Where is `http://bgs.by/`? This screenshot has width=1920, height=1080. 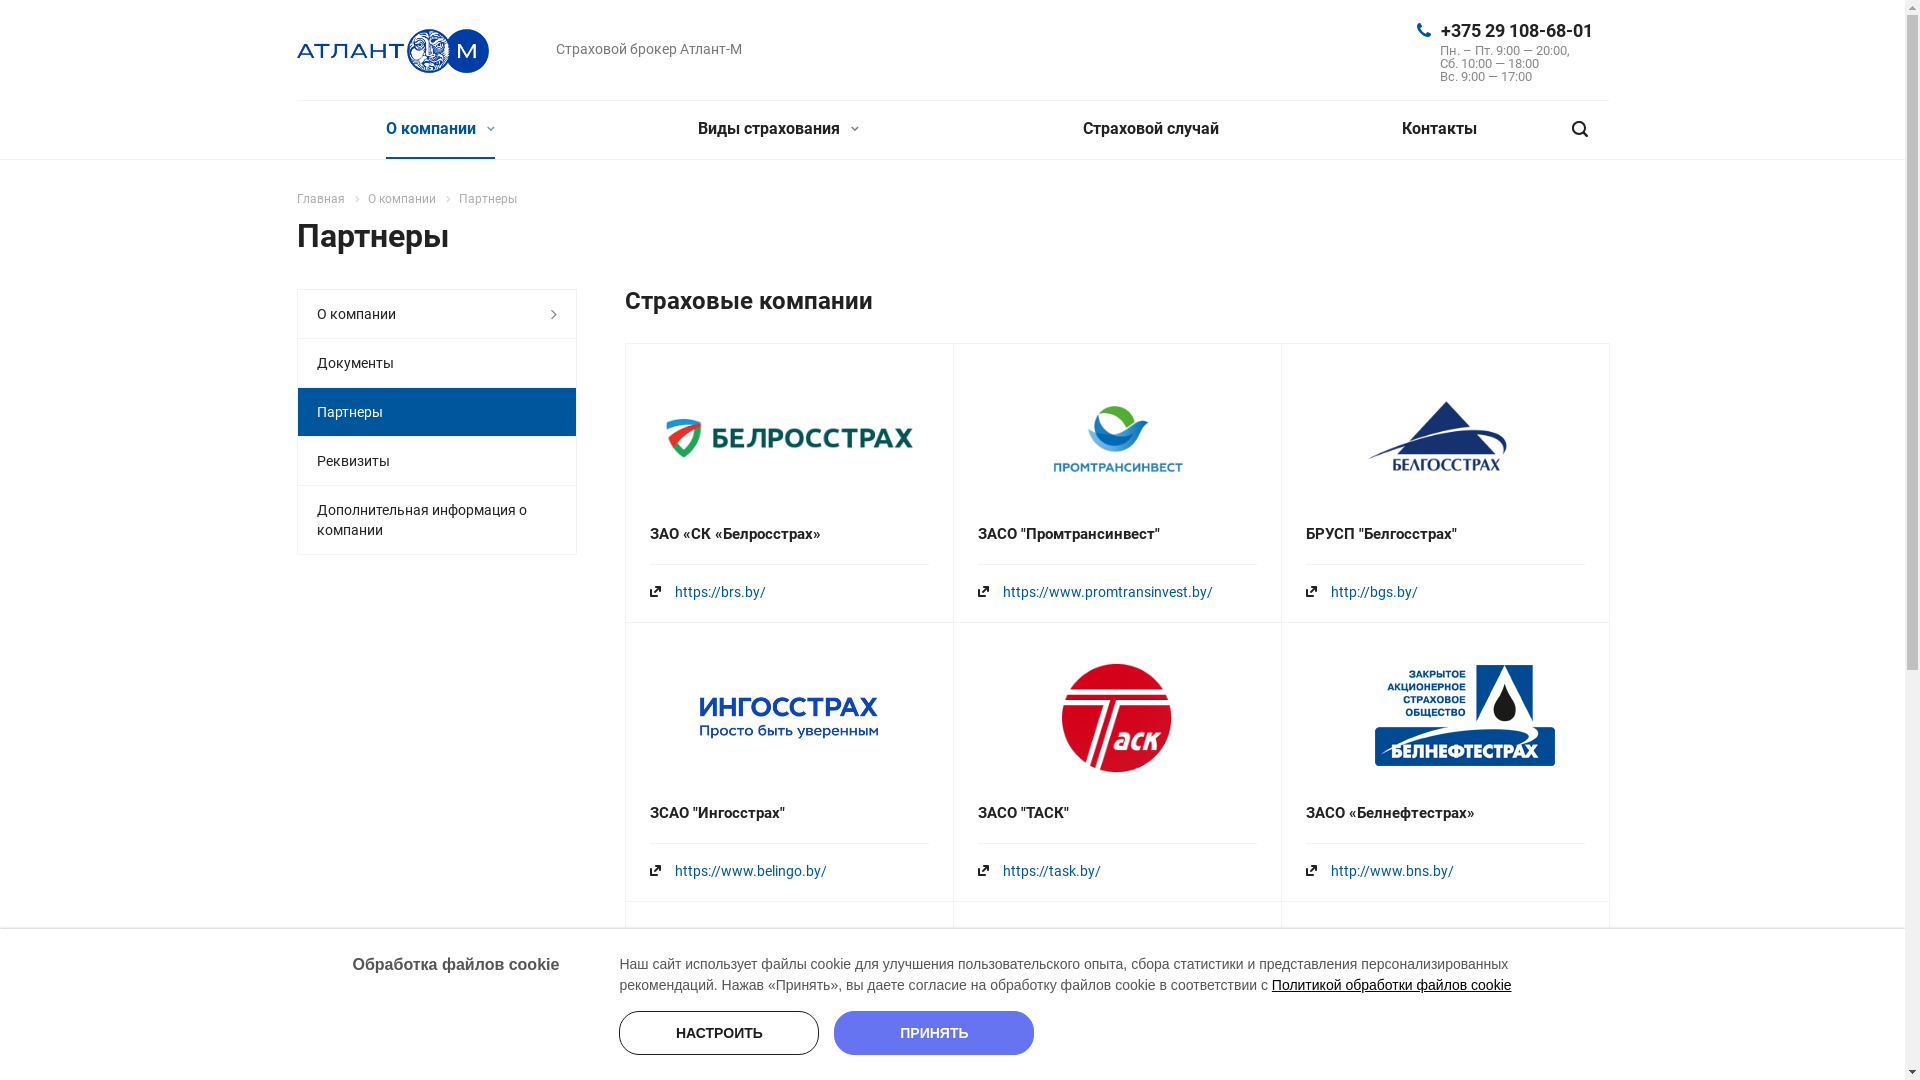 http://bgs.by/ is located at coordinates (1374, 592).